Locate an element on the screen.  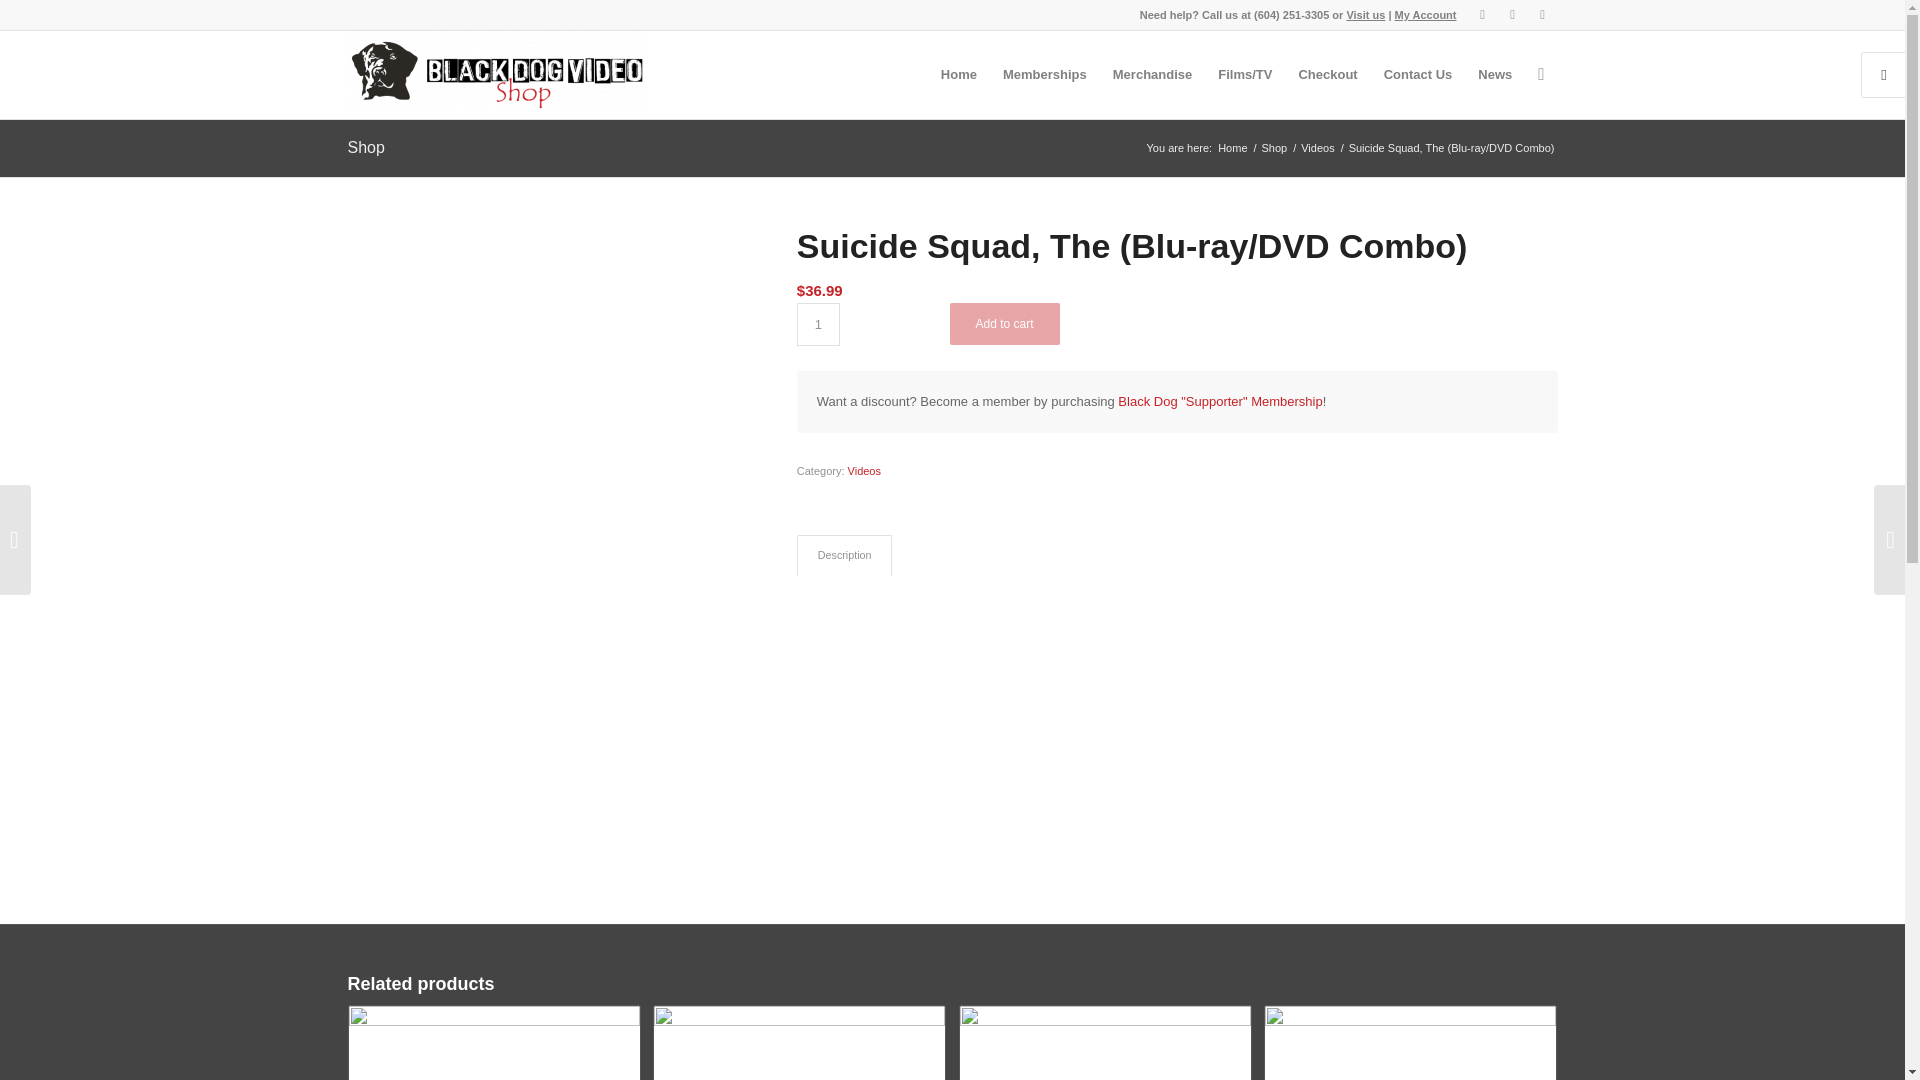
Black Dog Video Shop is located at coordinates (1232, 148).